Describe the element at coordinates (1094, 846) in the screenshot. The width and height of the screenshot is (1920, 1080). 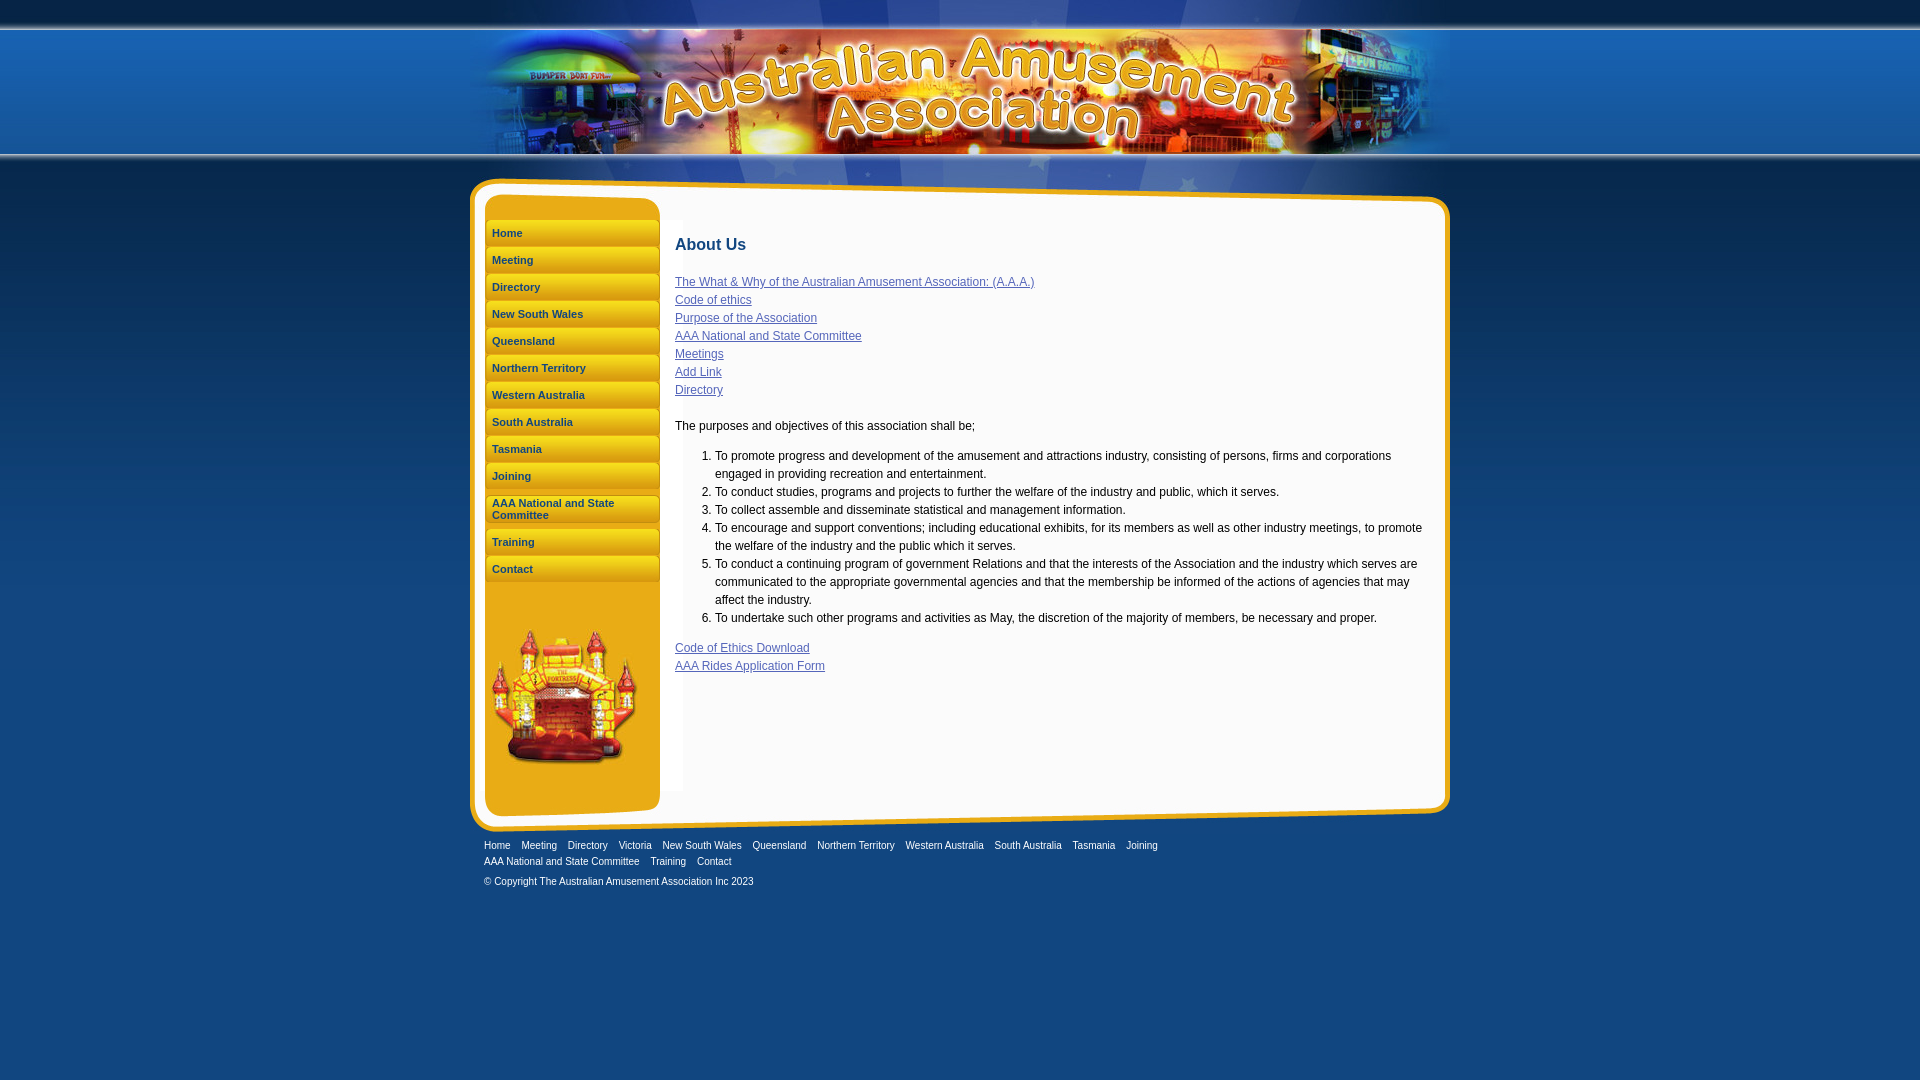
I see `Tasmania` at that location.